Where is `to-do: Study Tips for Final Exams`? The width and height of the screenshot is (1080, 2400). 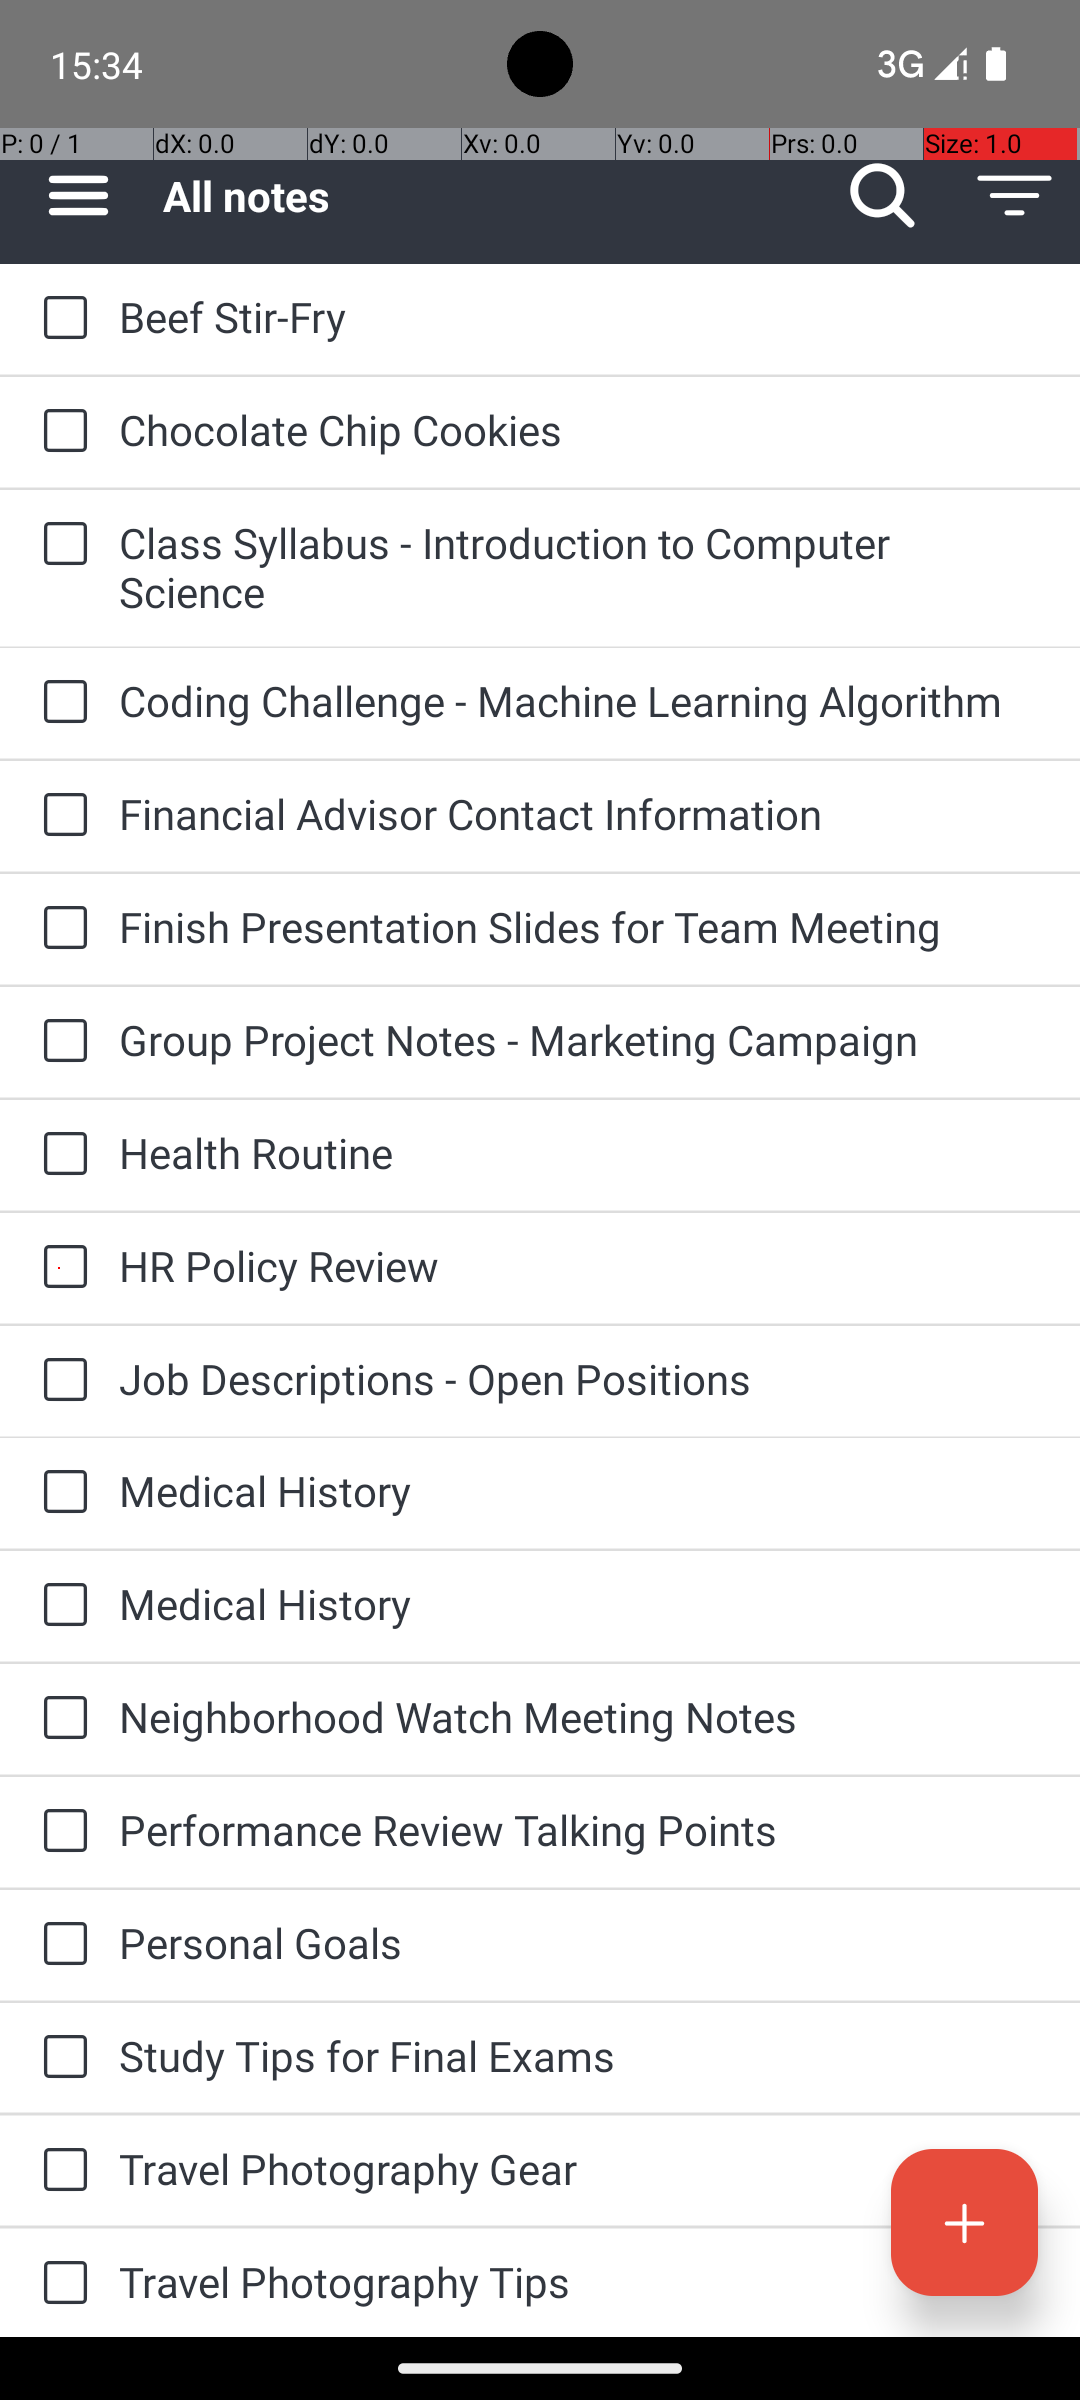 to-do: Study Tips for Final Exams is located at coordinates (60, 2058).